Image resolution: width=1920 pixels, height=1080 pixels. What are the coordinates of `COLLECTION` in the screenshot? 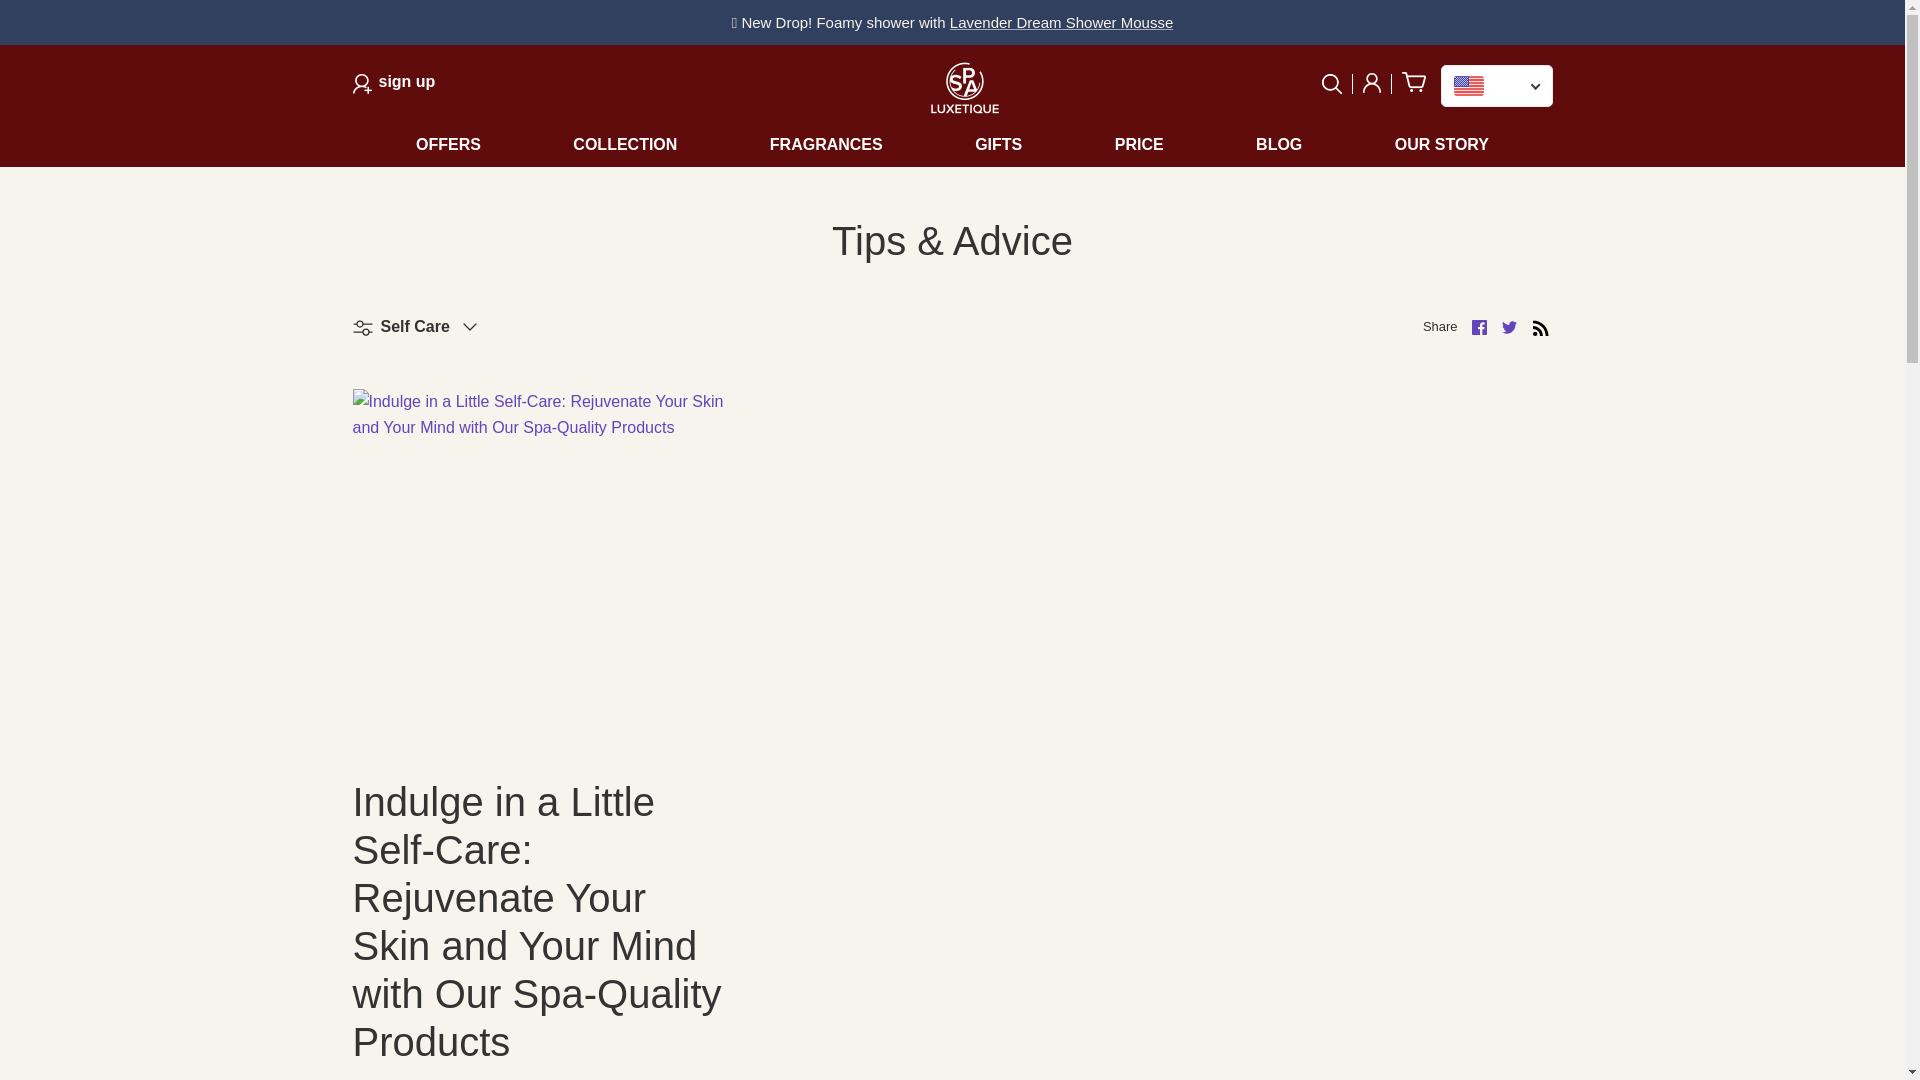 It's located at (625, 145).